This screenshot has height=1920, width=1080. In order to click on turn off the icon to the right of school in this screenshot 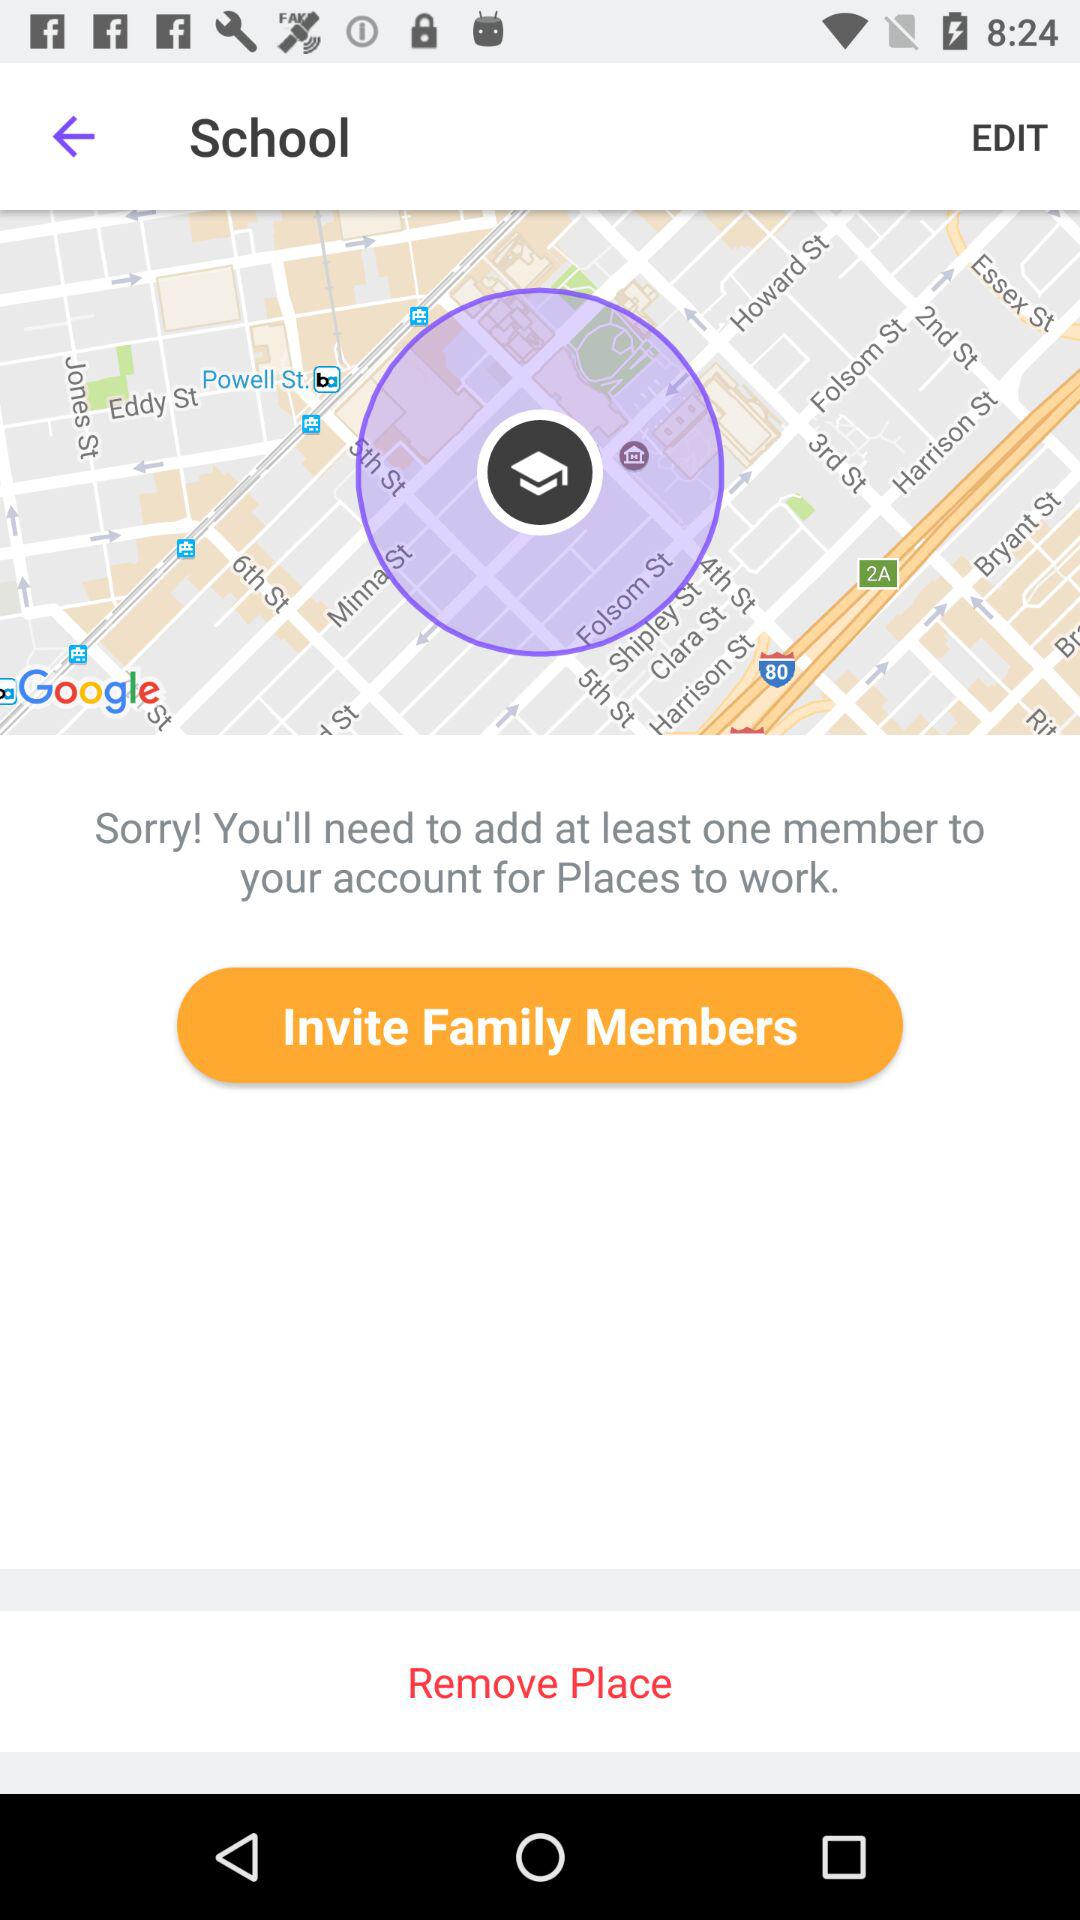, I will do `click(1010, 136)`.